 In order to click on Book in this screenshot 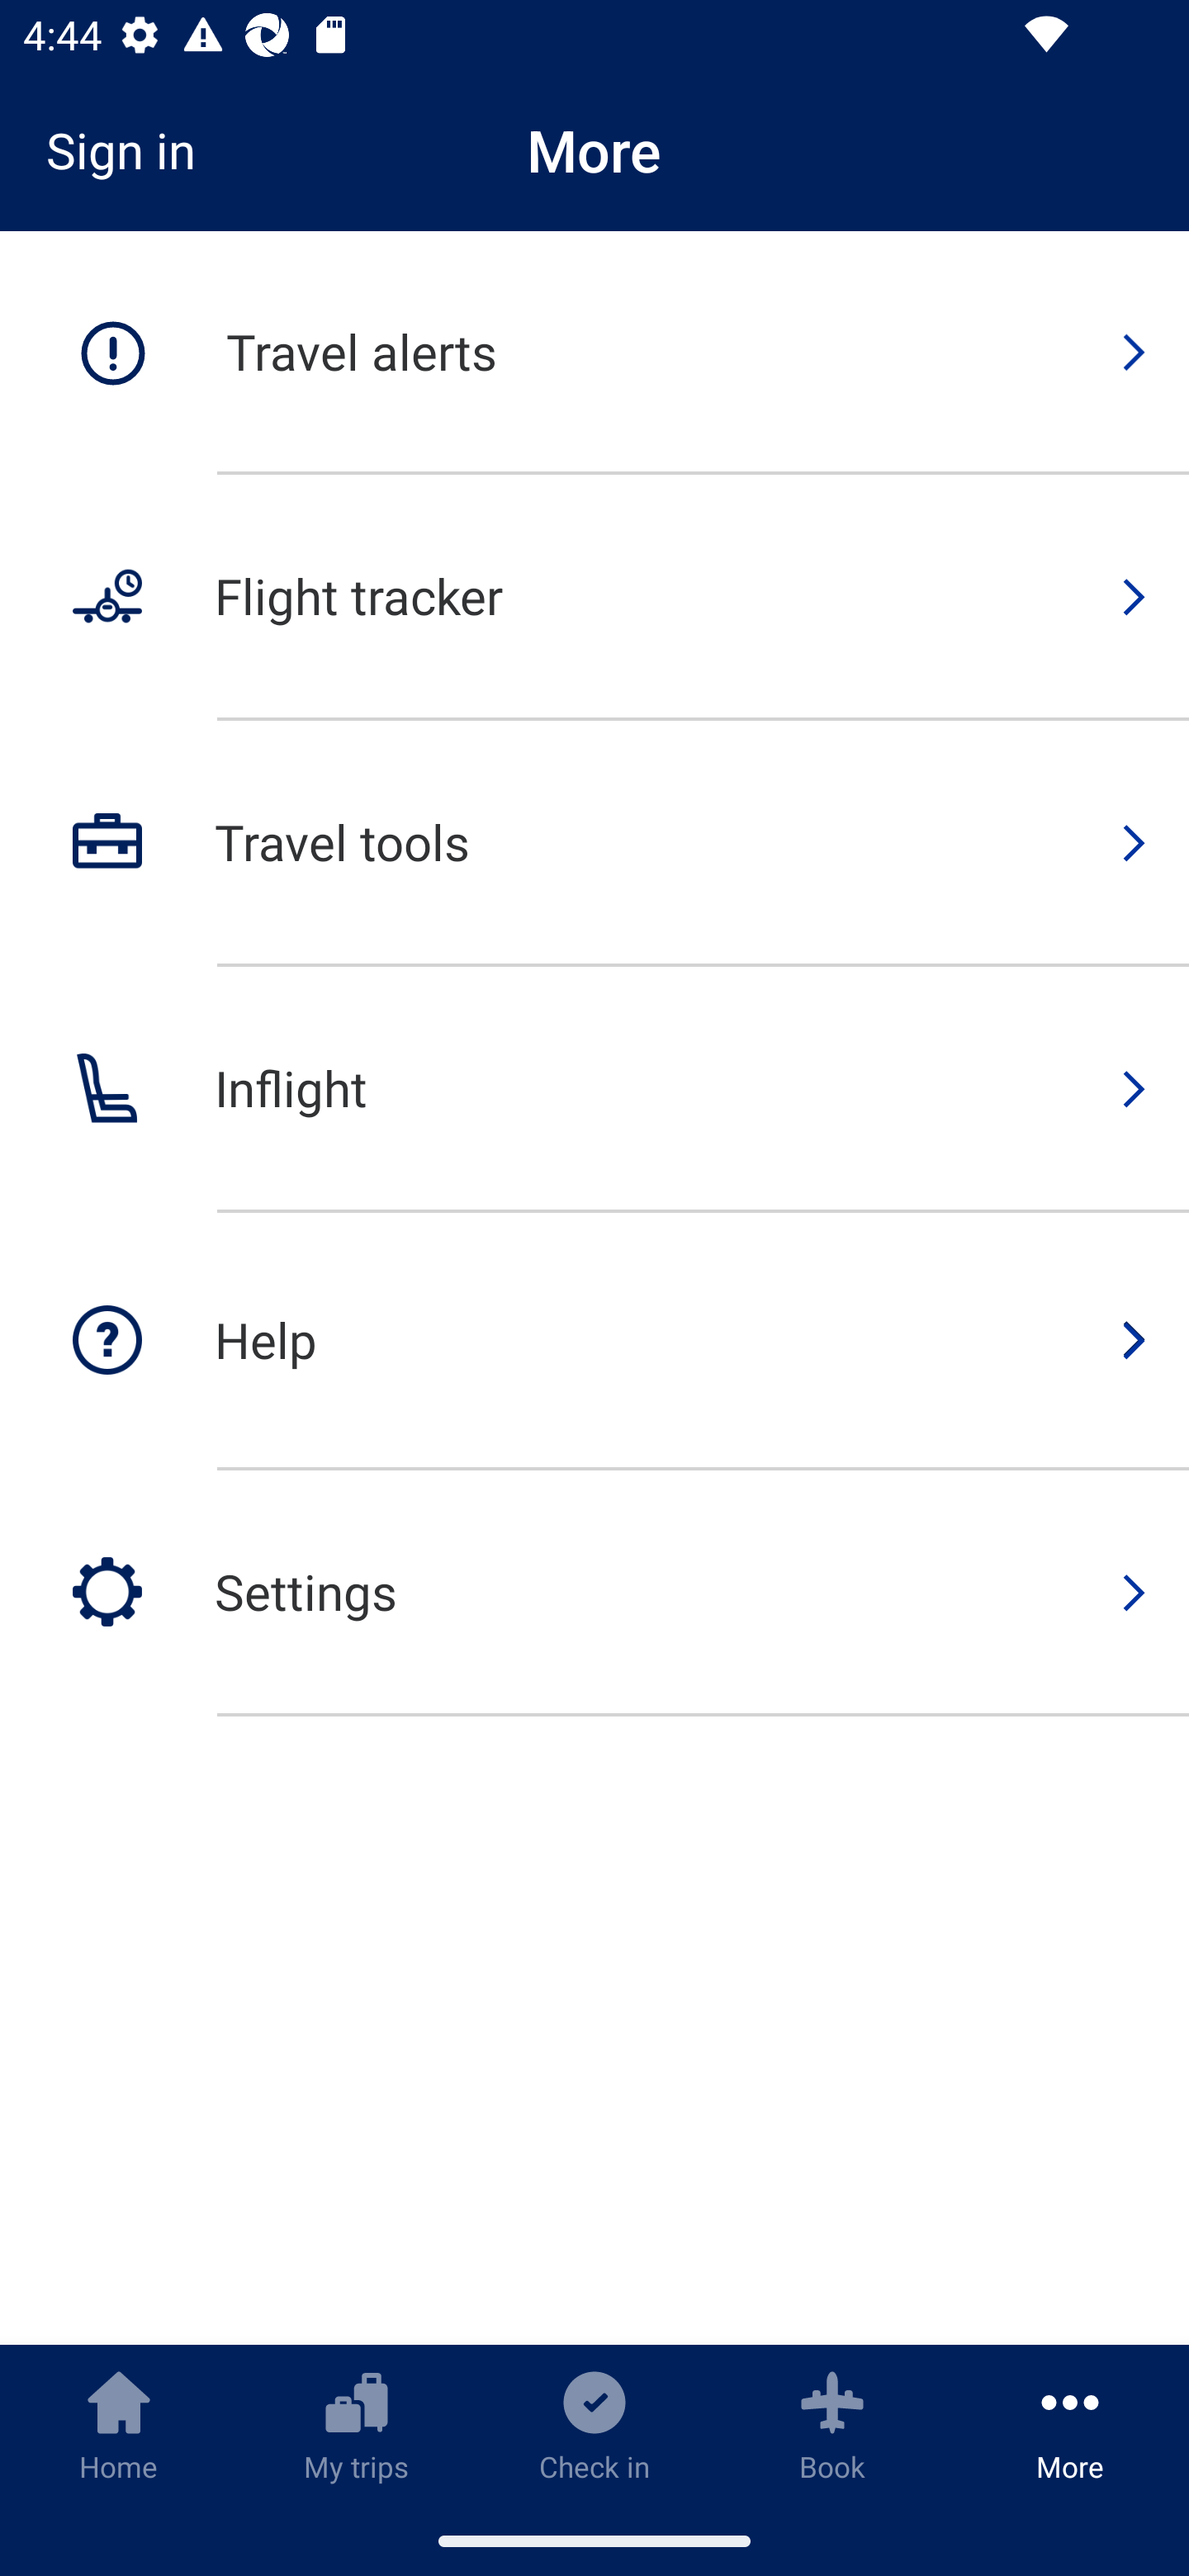, I will do `click(832, 2425)`.